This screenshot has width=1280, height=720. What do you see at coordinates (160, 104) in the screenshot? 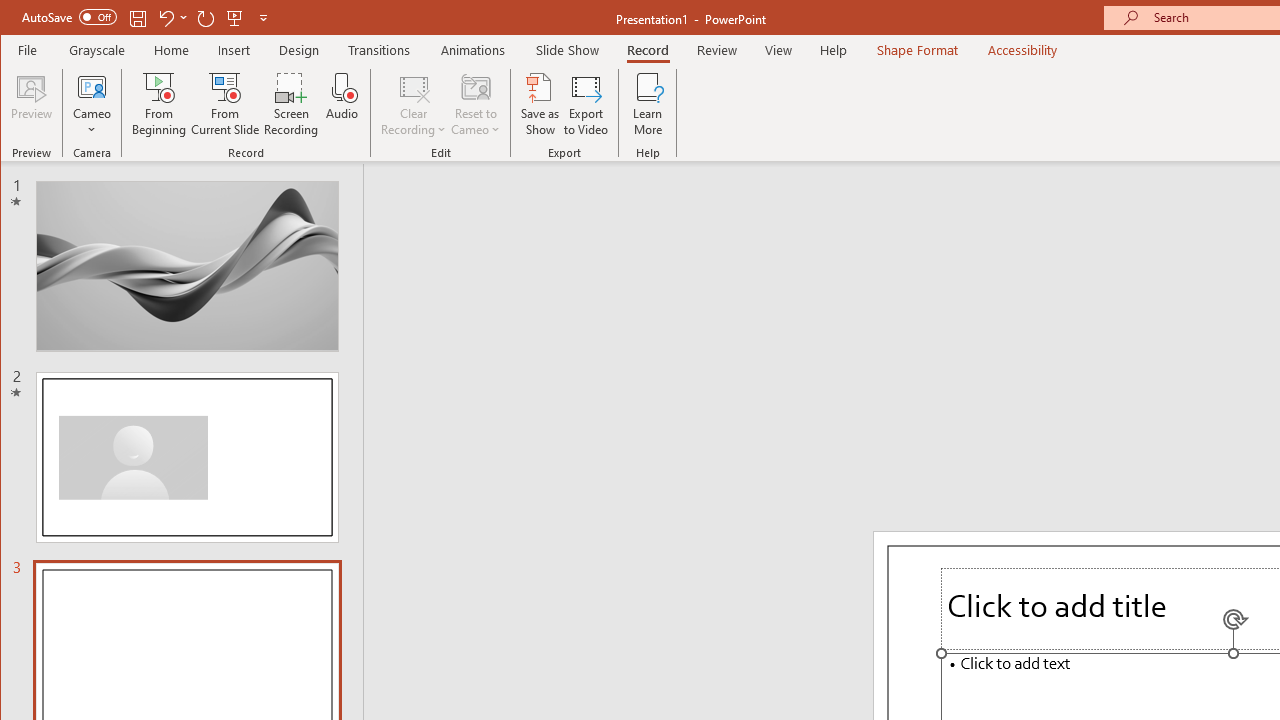
I see `From Beginning...` at bounding box center [160, 104].